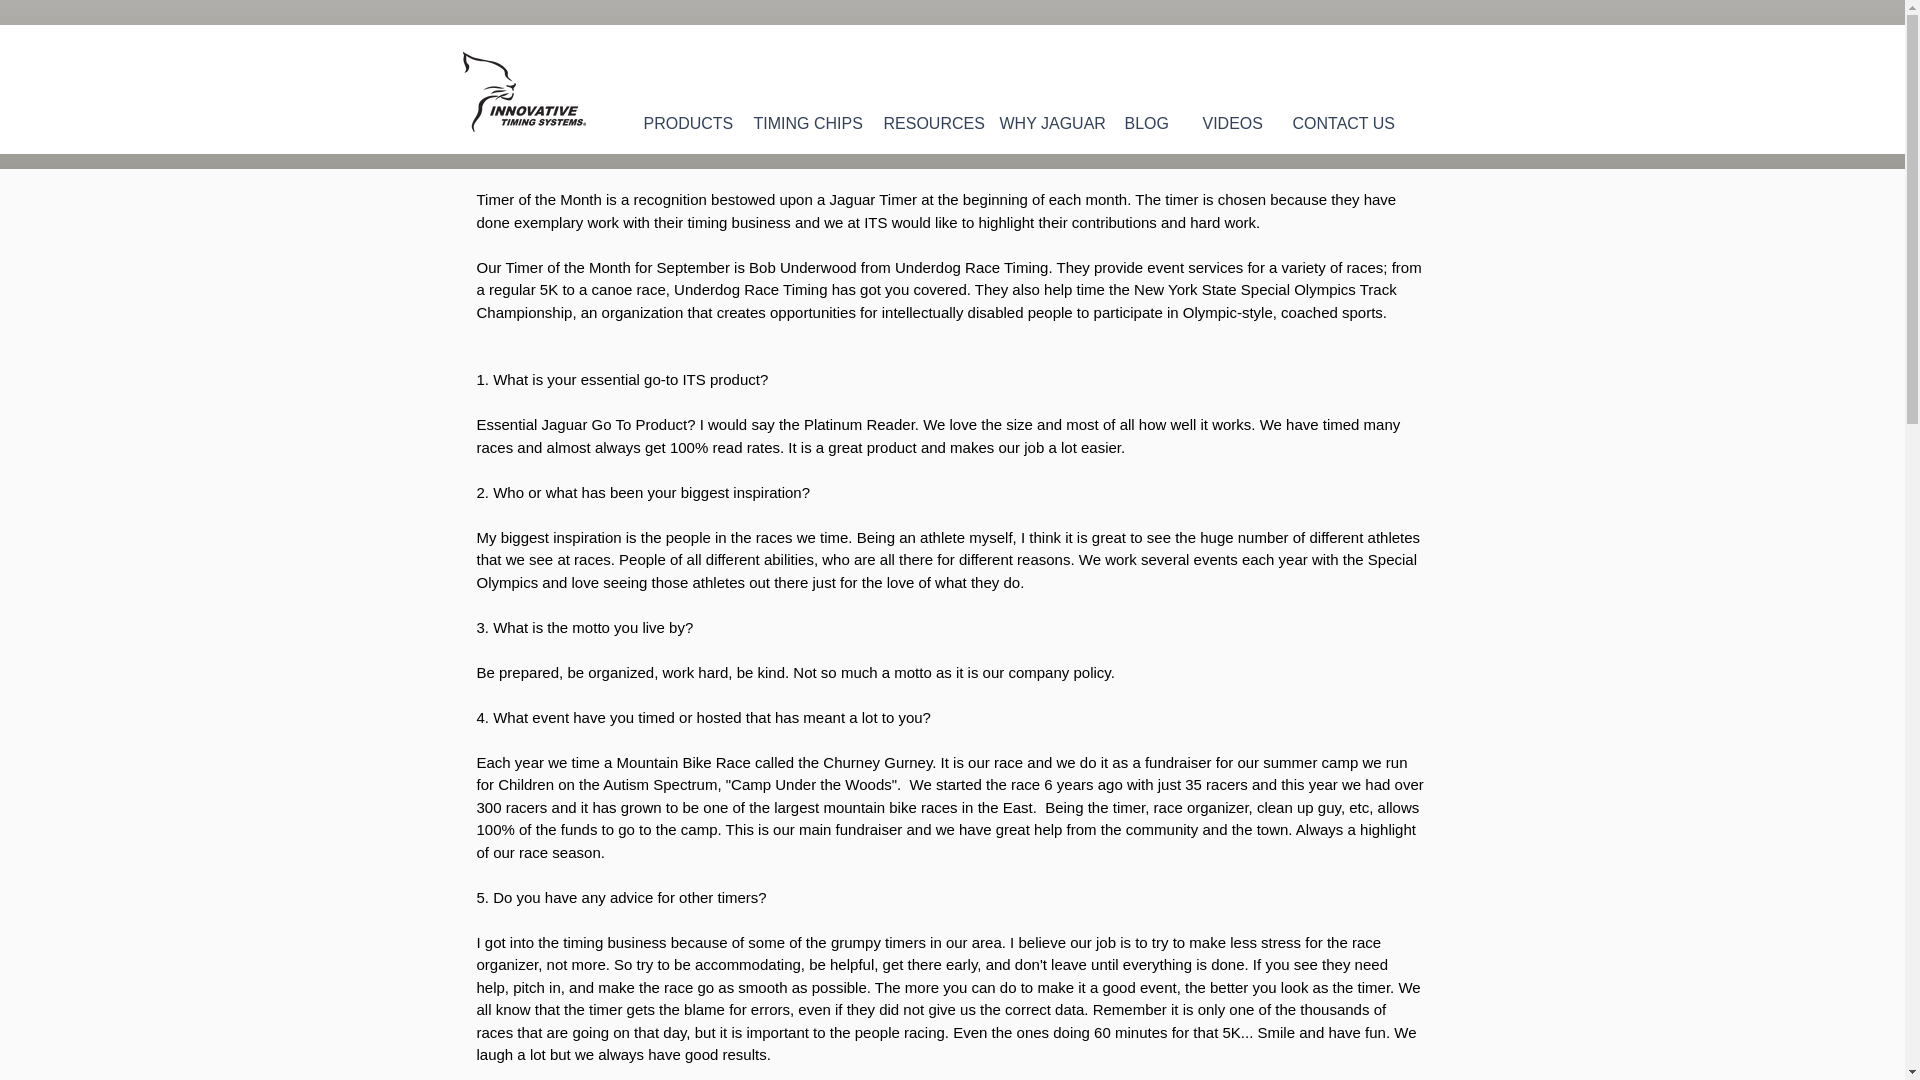  I want to click on RESOURCES, so click(925, 122).